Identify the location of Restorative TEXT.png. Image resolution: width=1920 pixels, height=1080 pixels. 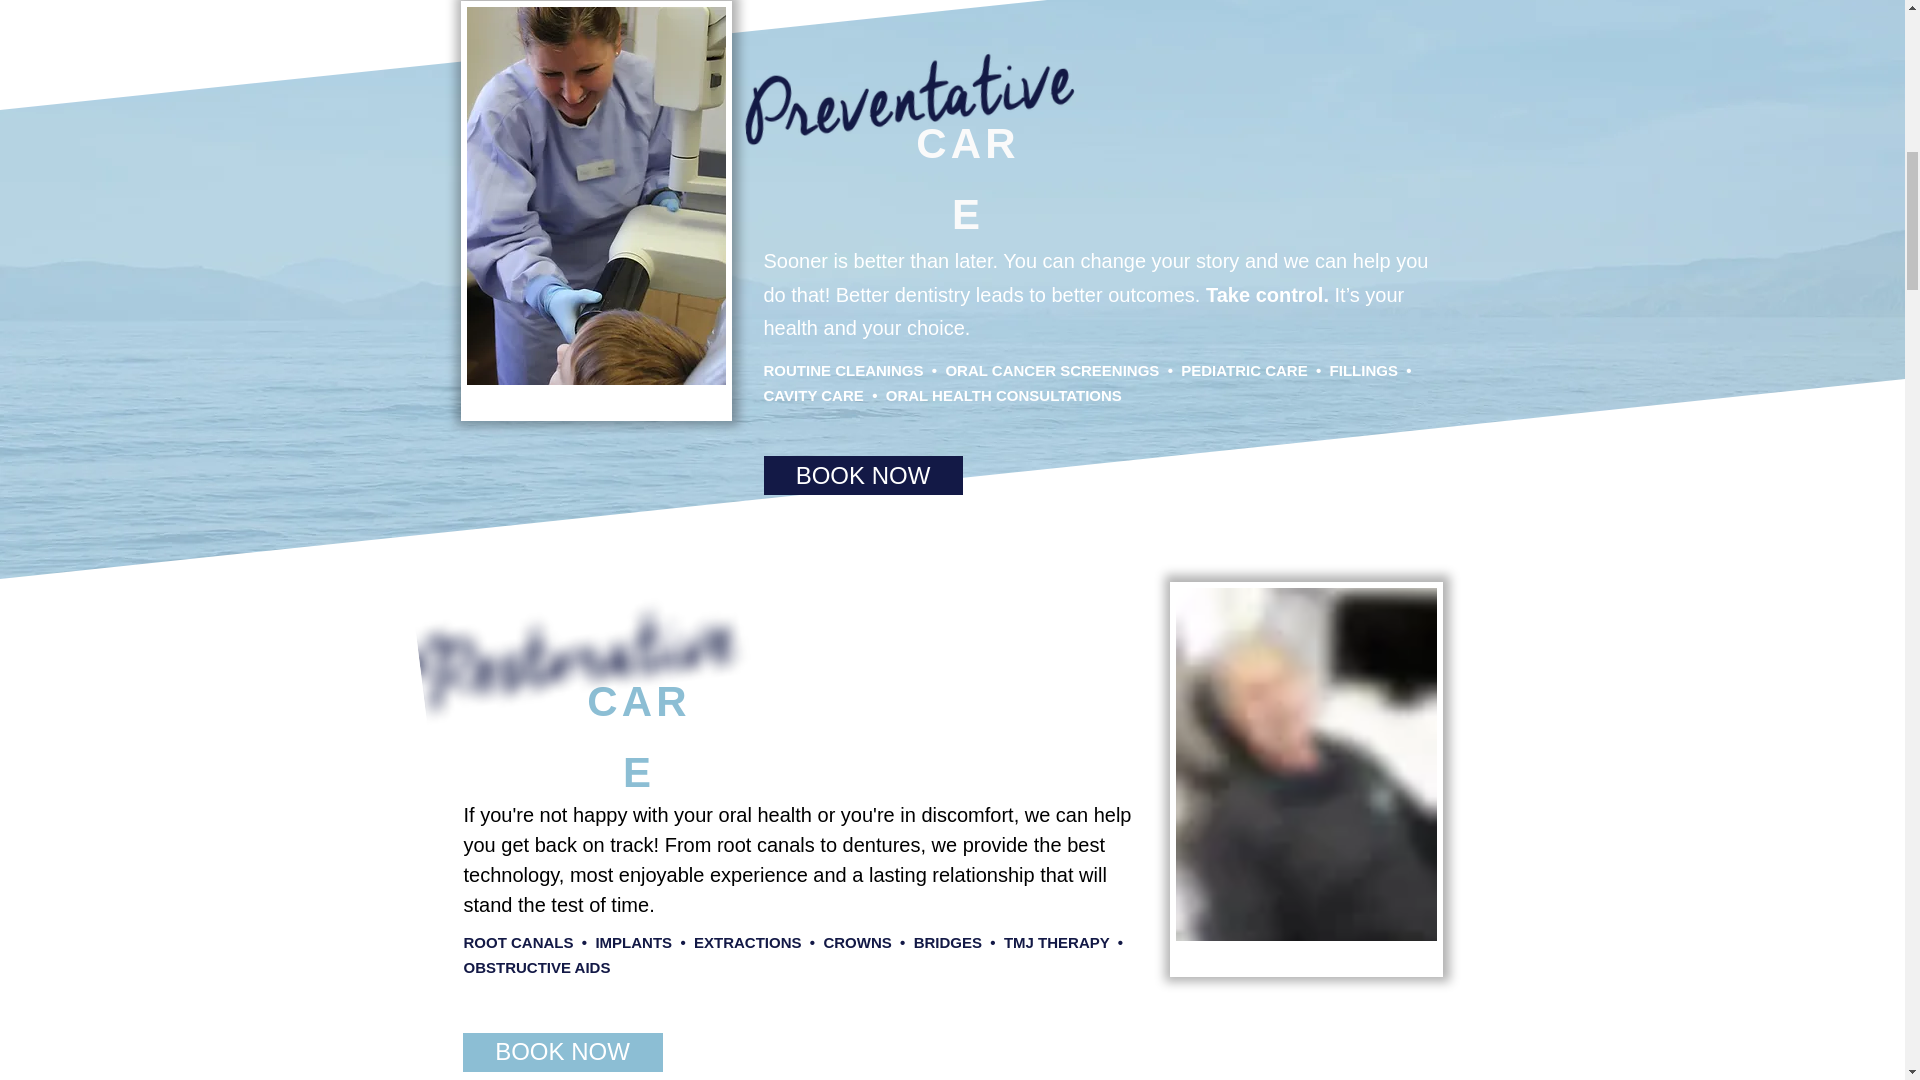
(576, 635).